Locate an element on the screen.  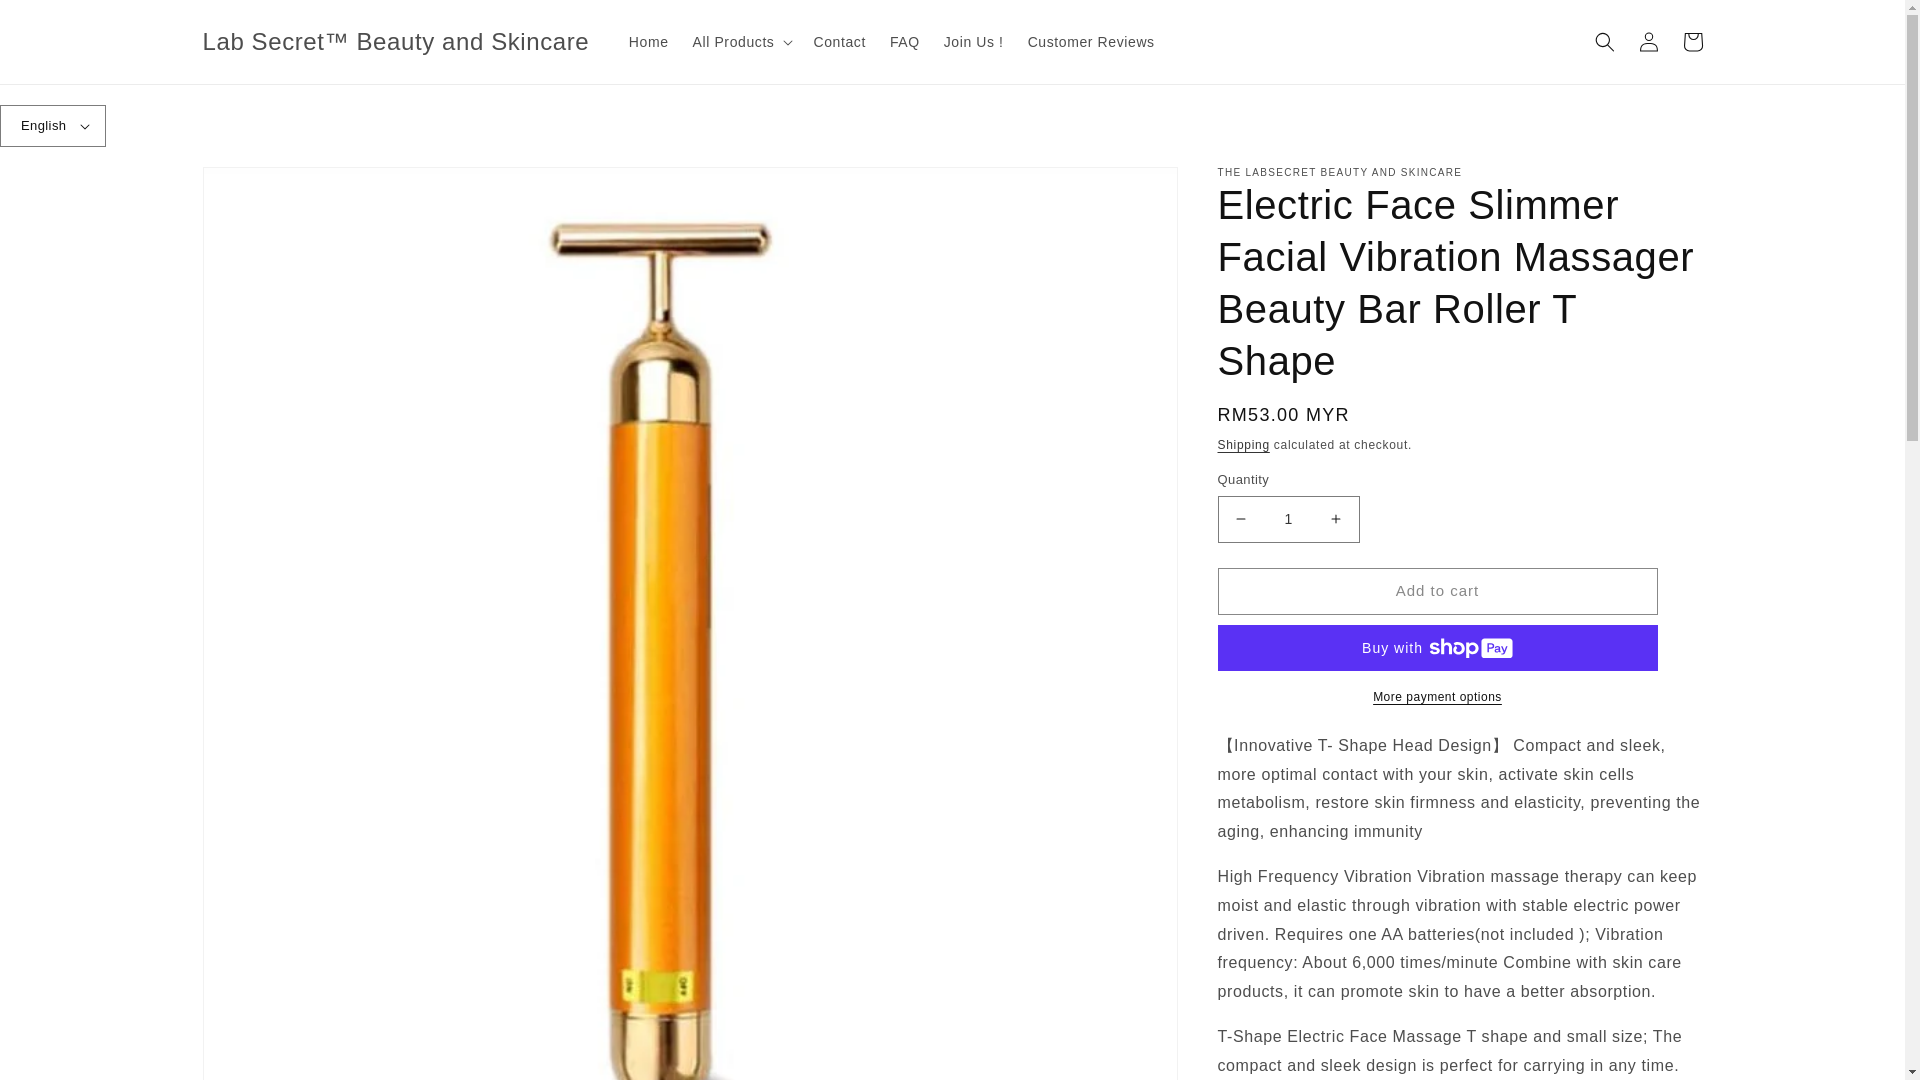
Skip to content is located at coordinates (60, 23).